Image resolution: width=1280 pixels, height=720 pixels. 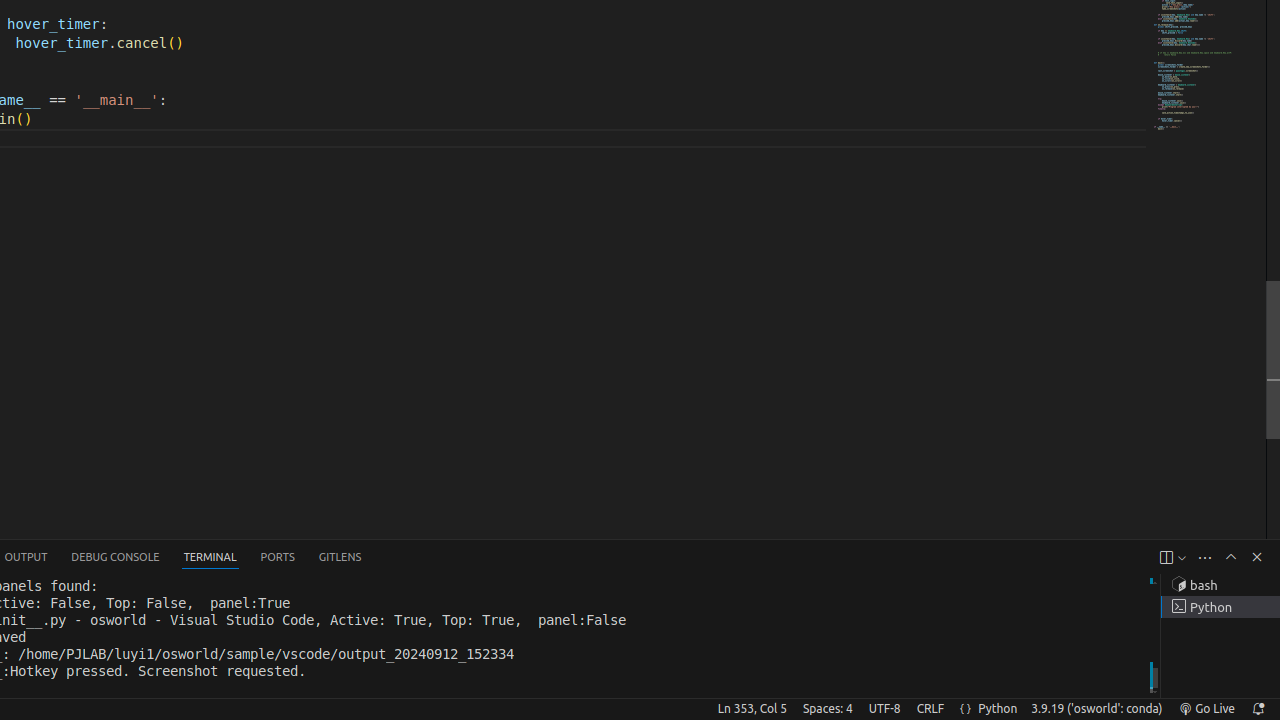 What do you see at coordinates (1182, 558) in the screenshot?
I see `Launch Profile...` at bounding box center [1182, 558].